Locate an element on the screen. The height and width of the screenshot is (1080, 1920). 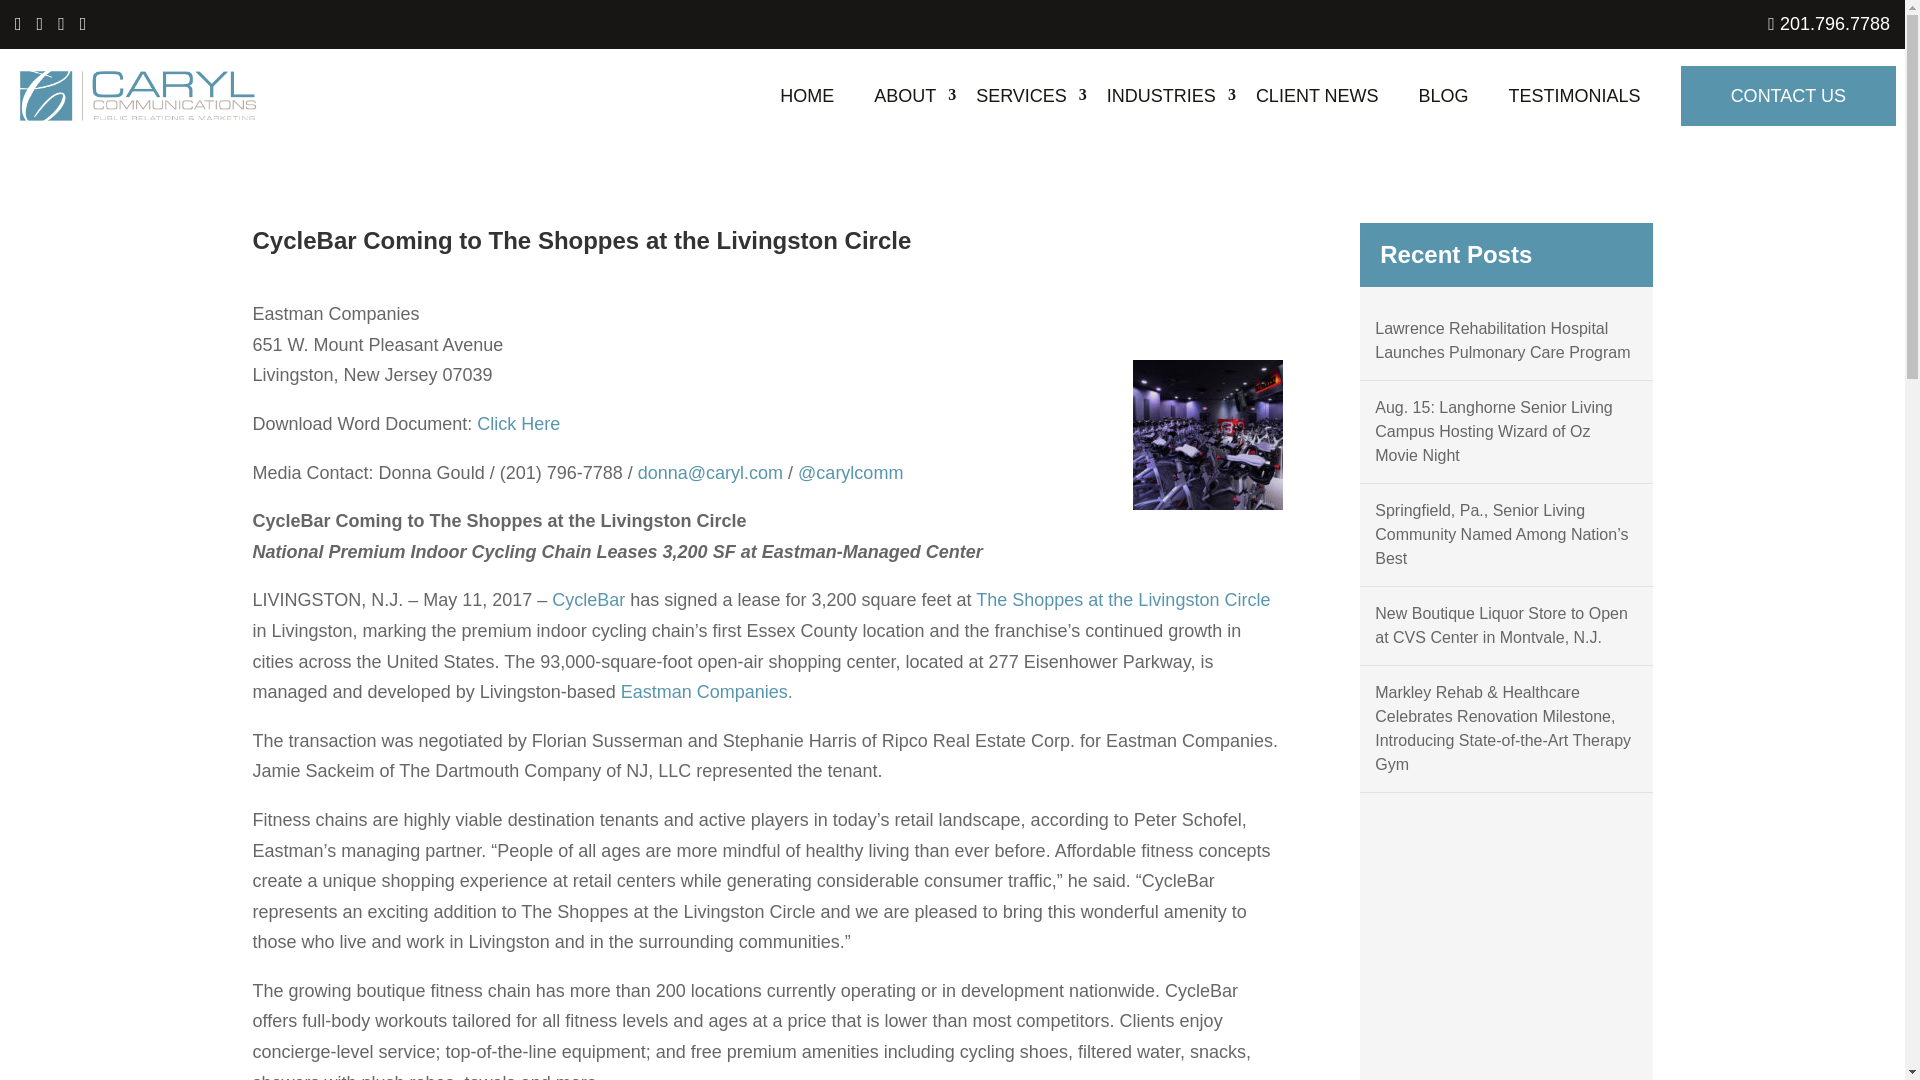
ABOUT is located at coordinates (904, 95).